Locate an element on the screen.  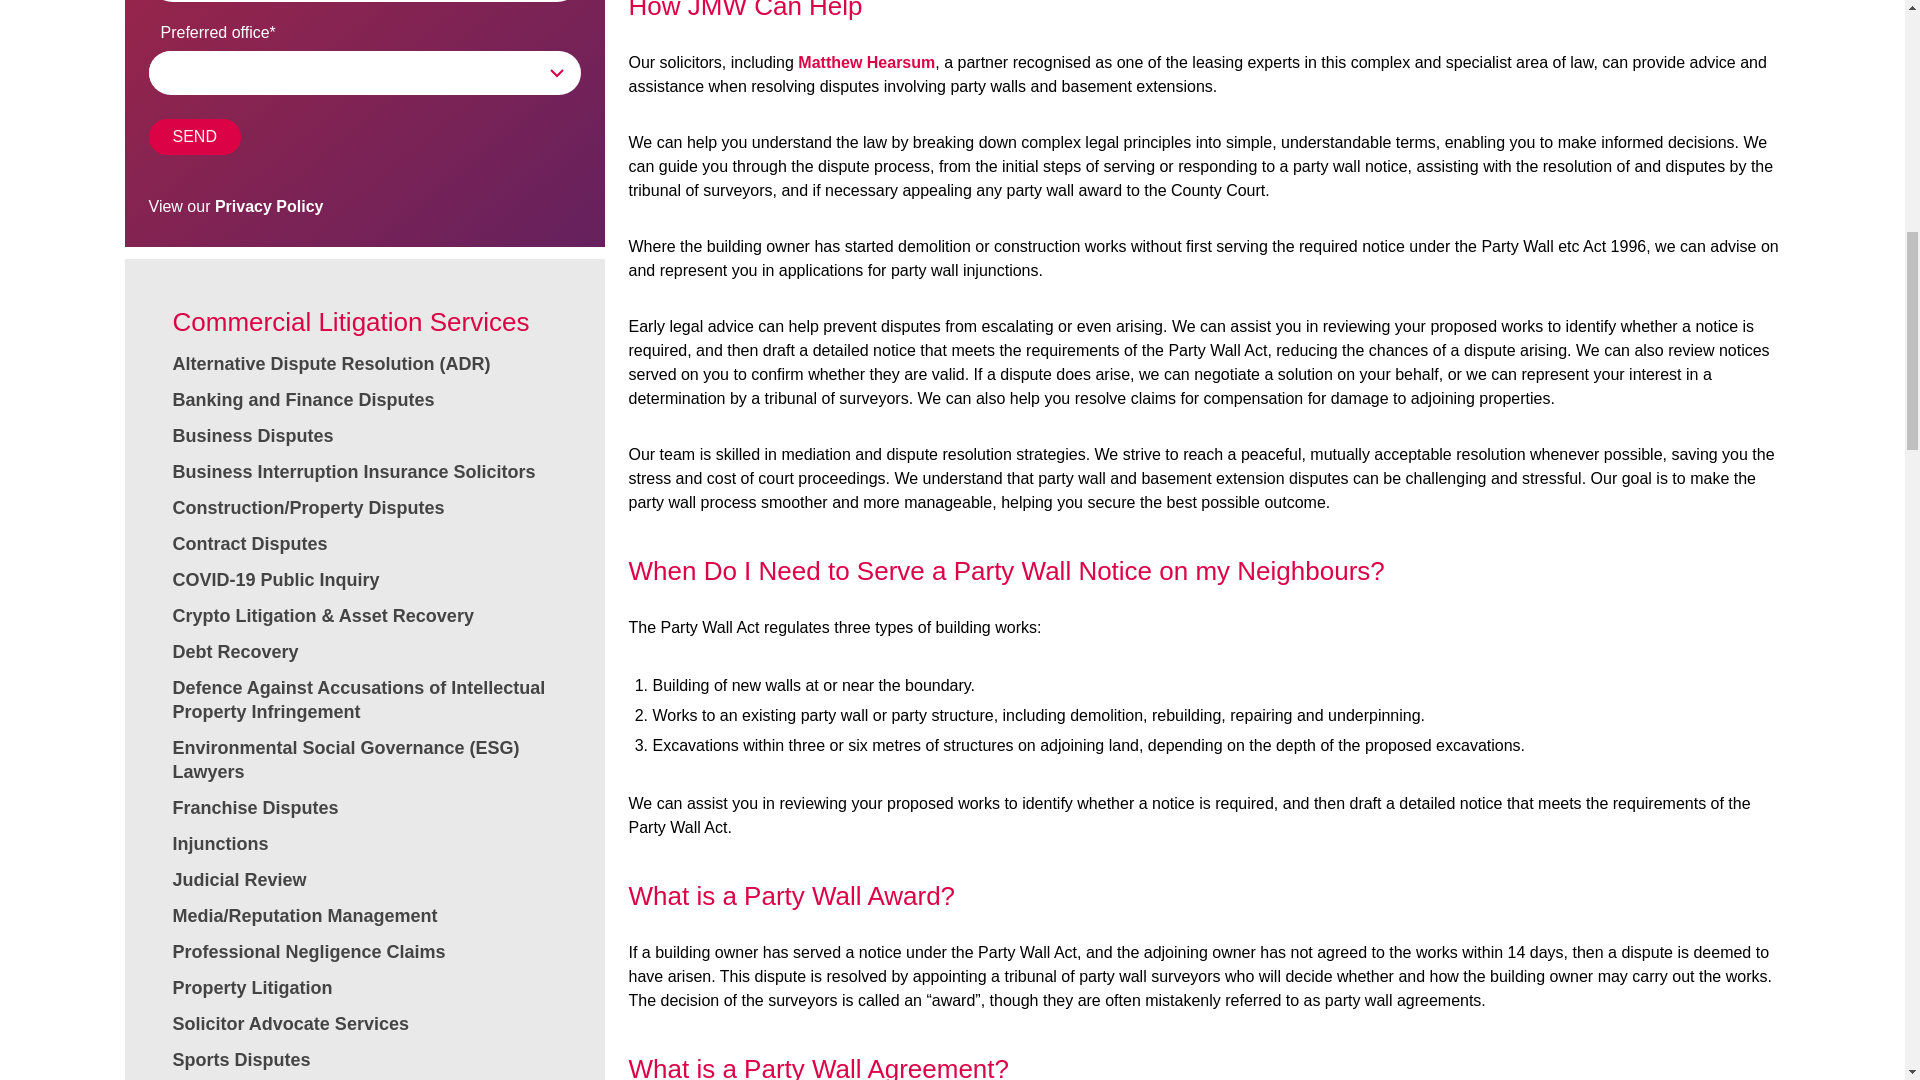
Business Interruption Insurance Solicitors is located at coordinates (354, 472).